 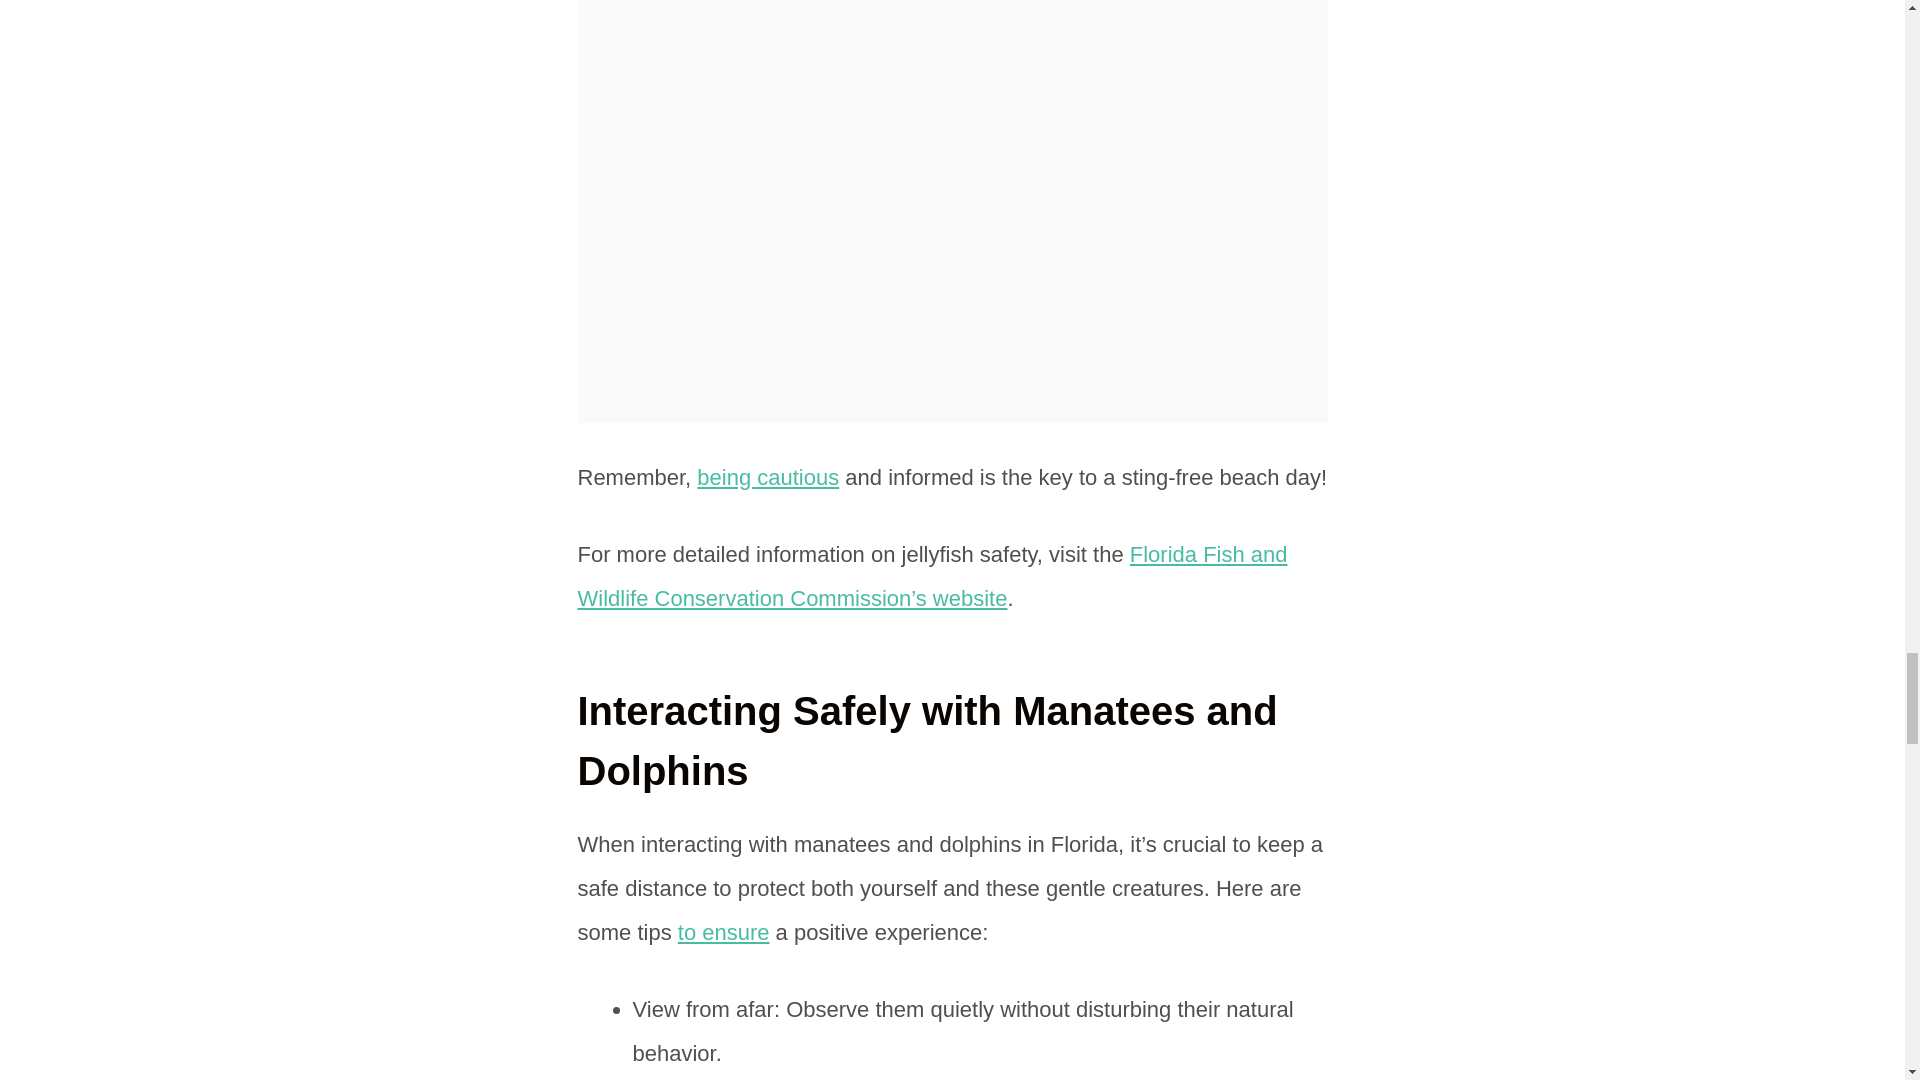 I want to click on being cautious, so click(x=768, y=478).